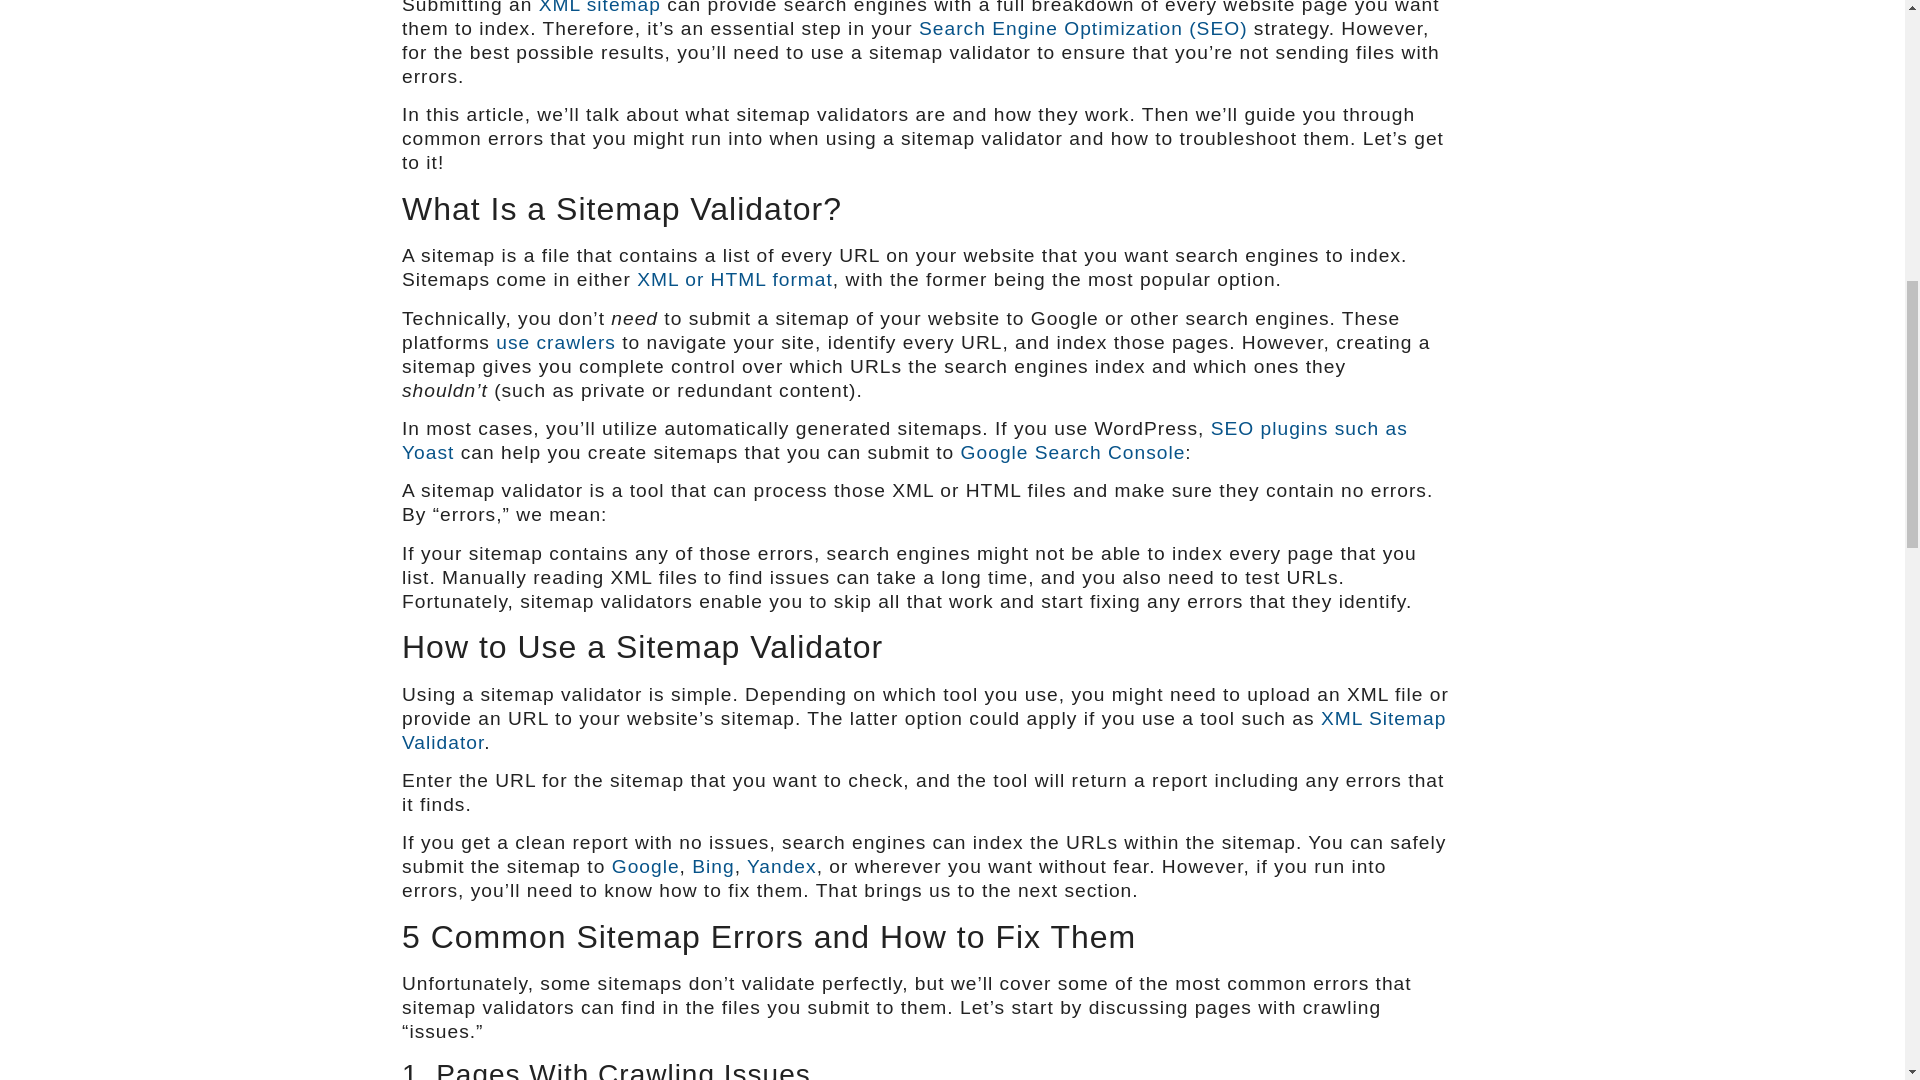 Image resolution: width=1920 pixels, height=1080 pixels. Describe the element at coordinates (904, 440) in the screenshot. I see `SEO plugins such as Yoast` at that location.